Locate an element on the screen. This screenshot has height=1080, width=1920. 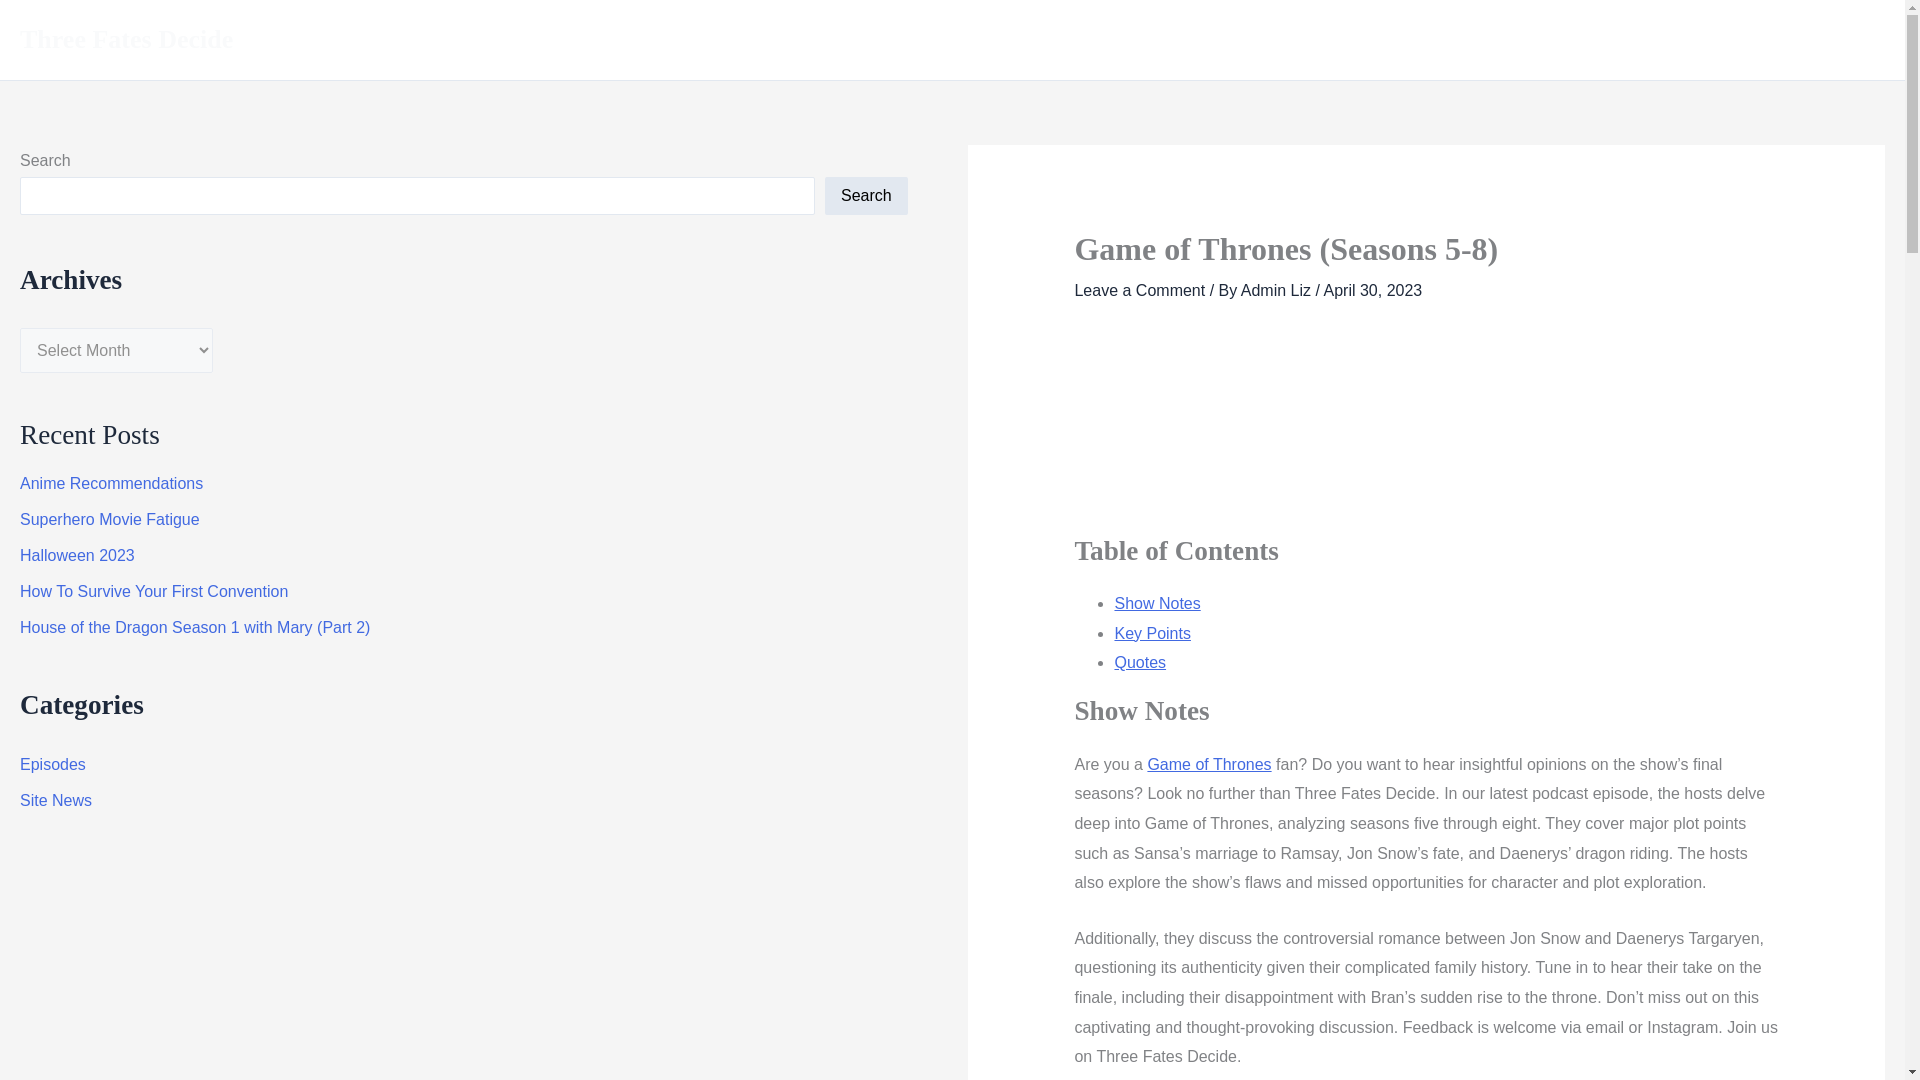
Quotes is located at coordinates (1139, 662).